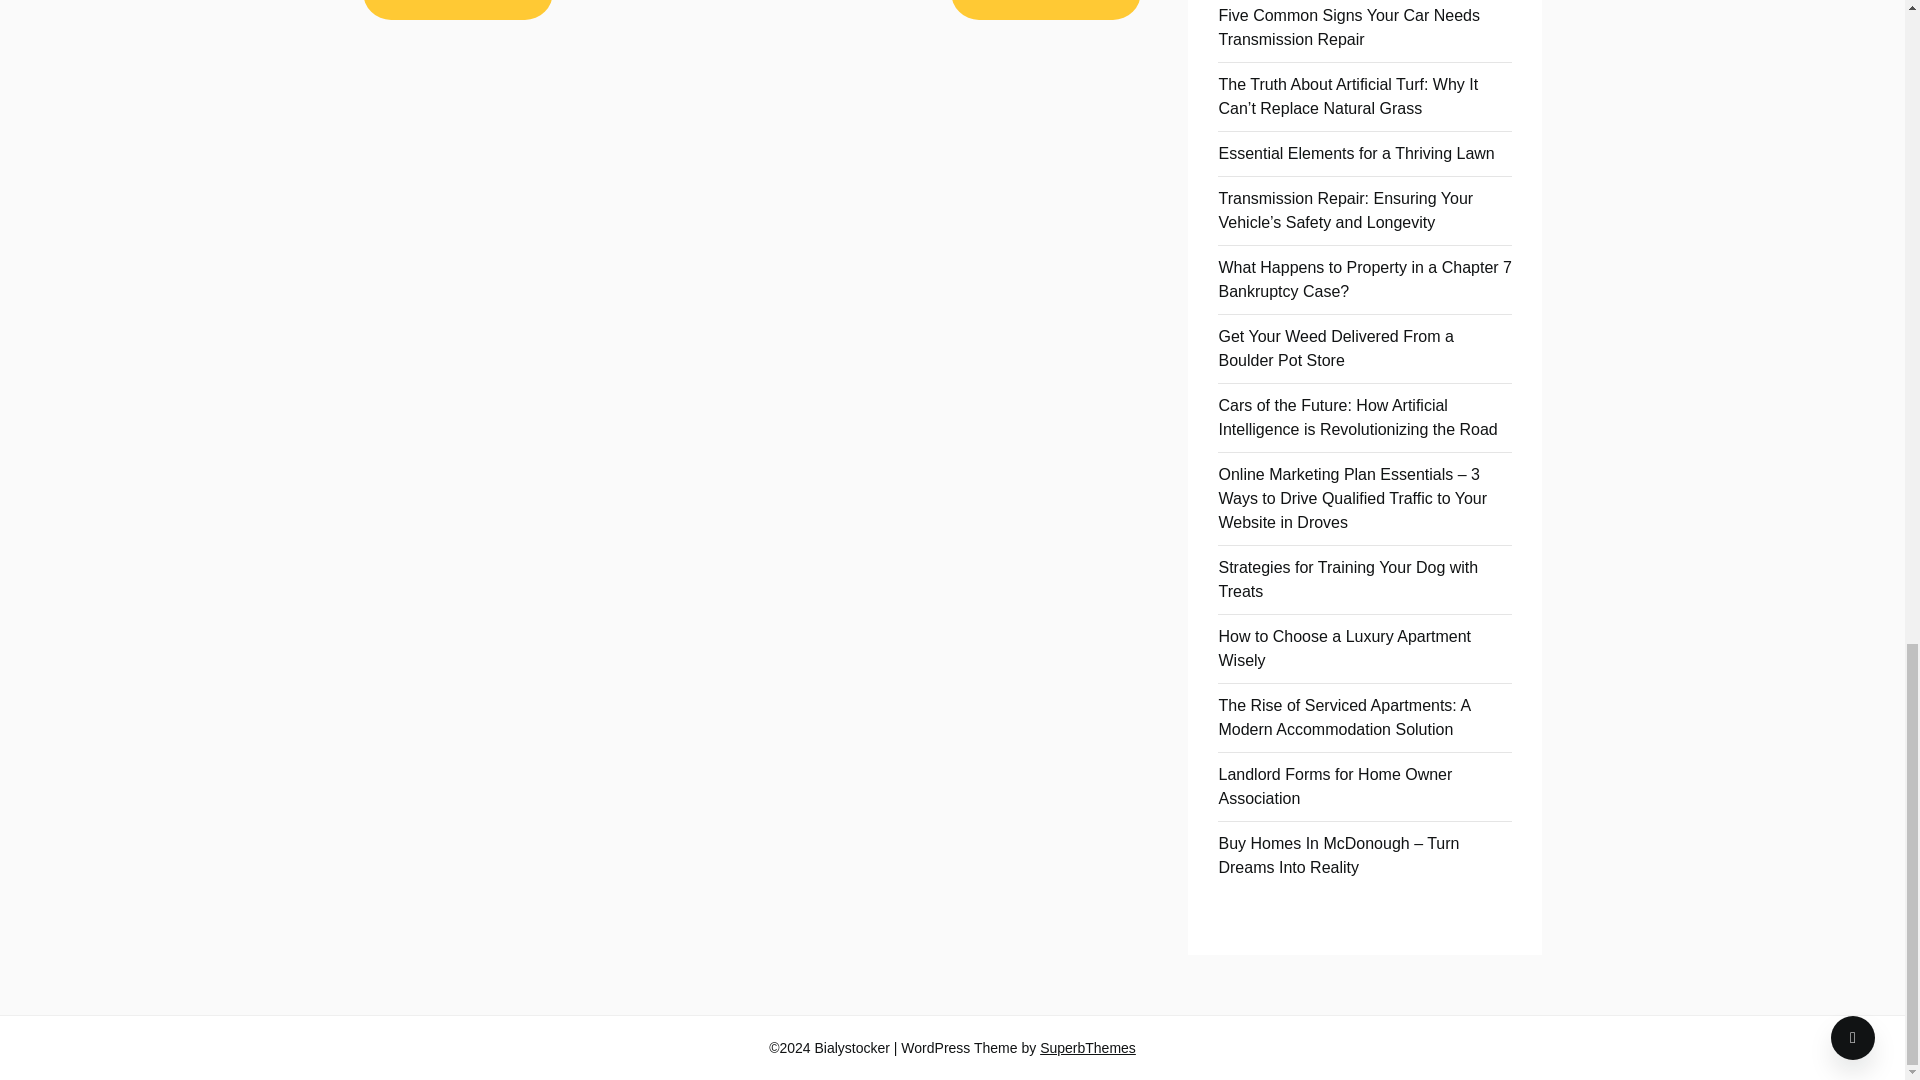 The image size is (1920, 1080). What do you see at coordinates (1088, 1048) in the screenshot?
I see `SuperbThemes` at bounding box center [1088, 1048].